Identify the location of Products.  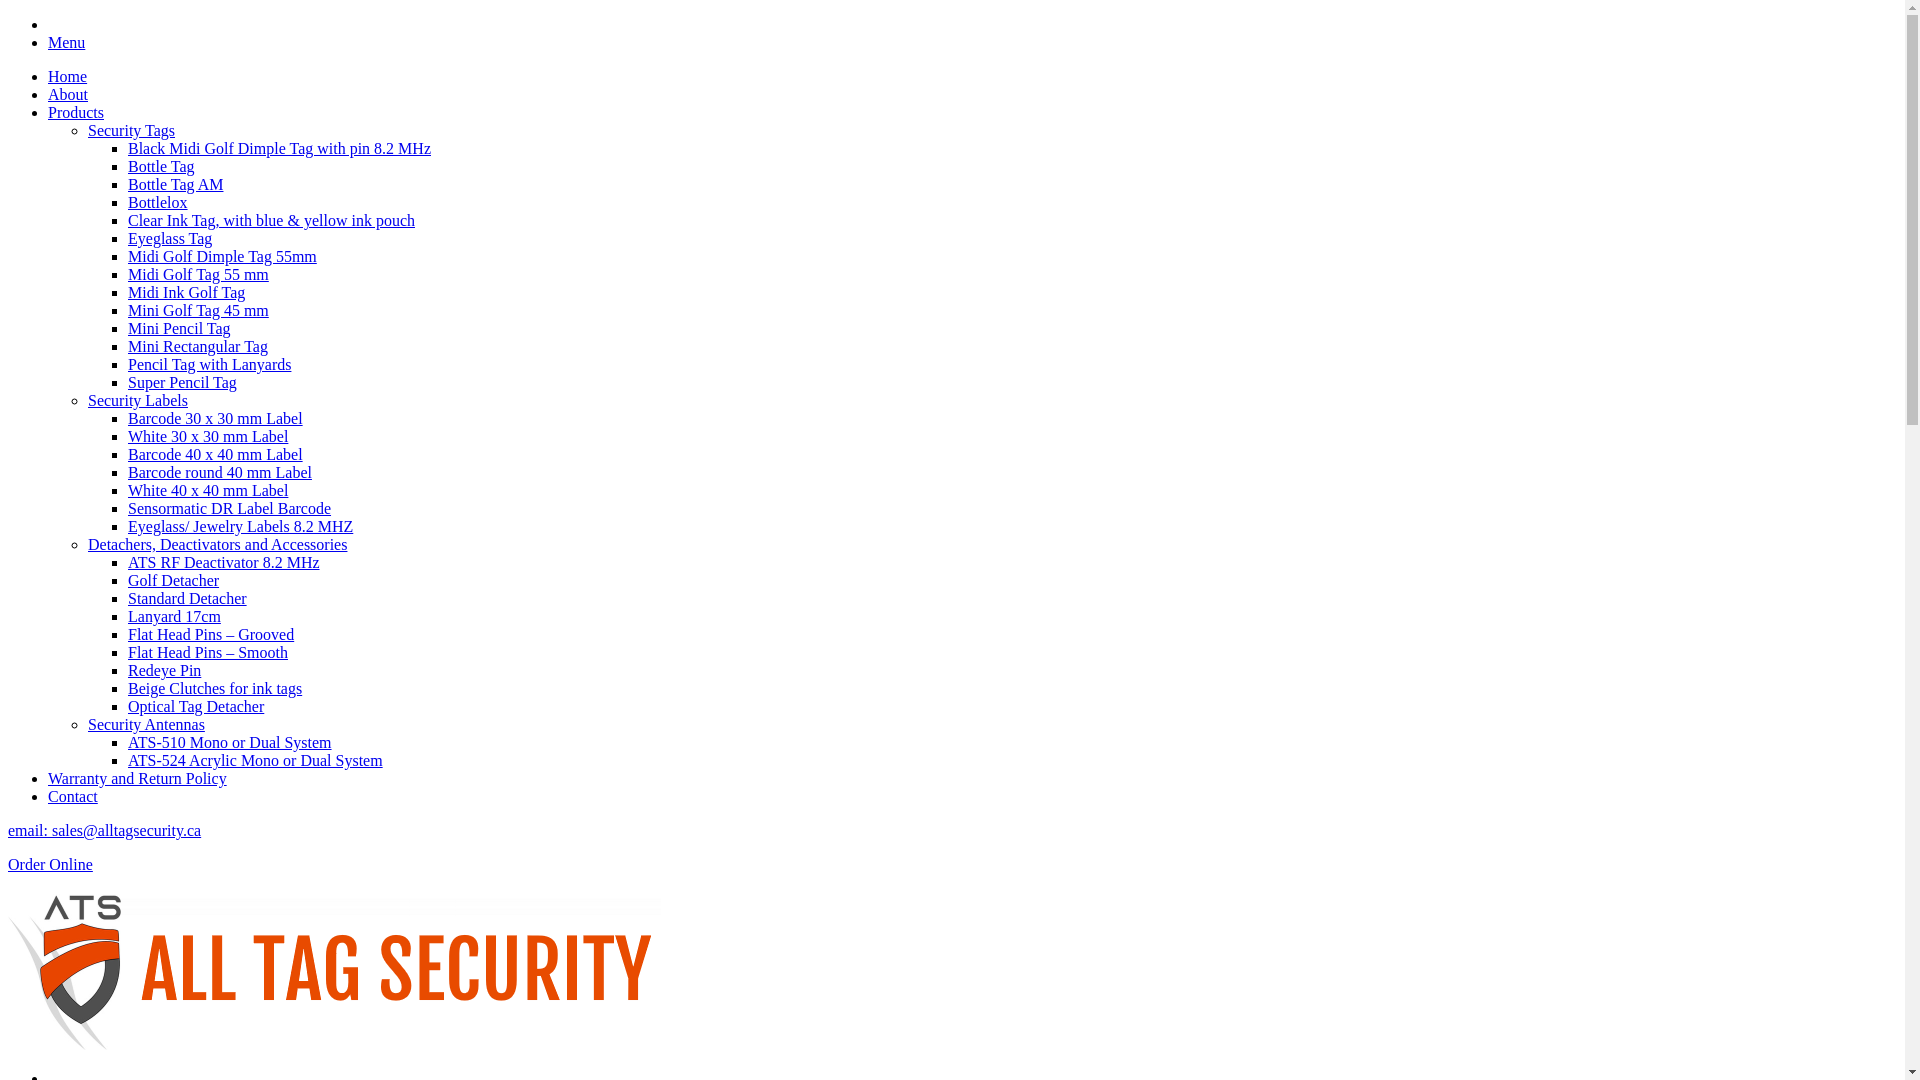
(76, 112).